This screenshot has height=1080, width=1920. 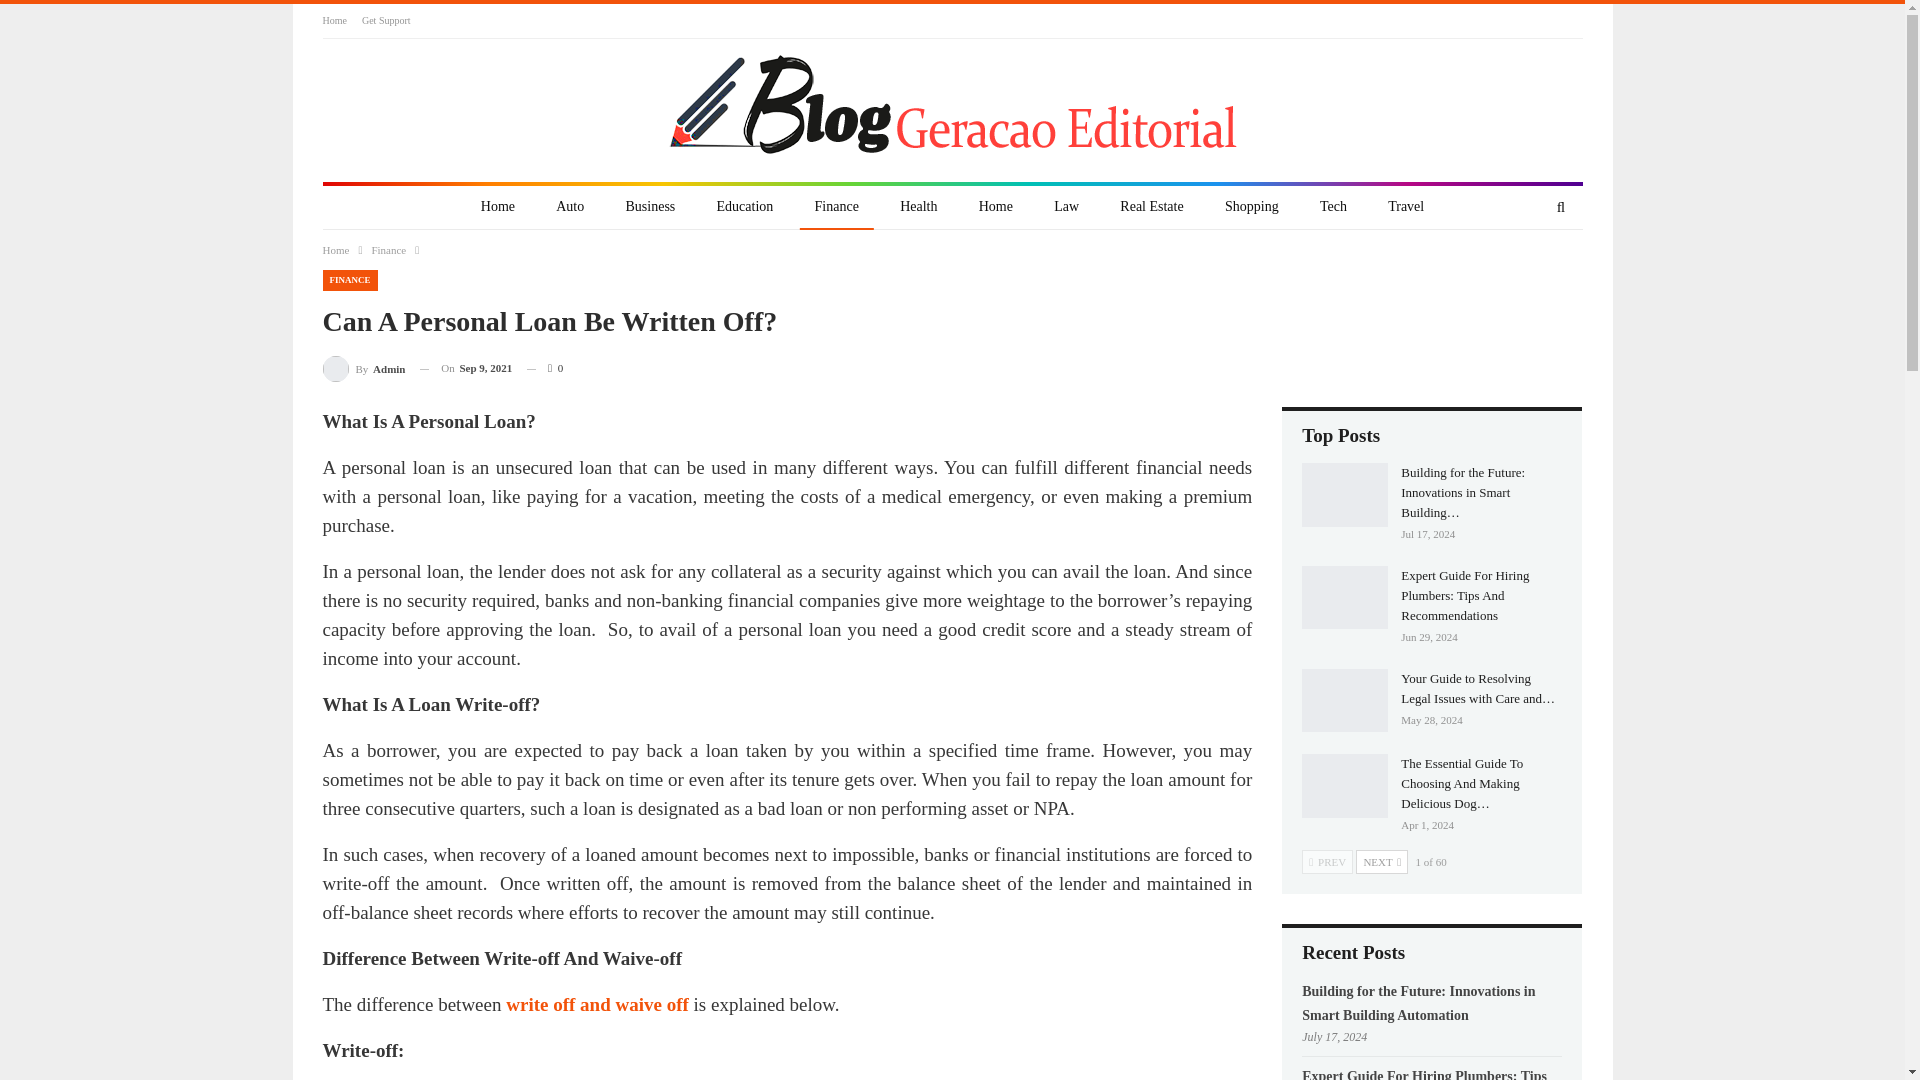 What do you see at coordinates (995, 207) in the screenshot?
I see `Home` at bounding box center [995, 207].